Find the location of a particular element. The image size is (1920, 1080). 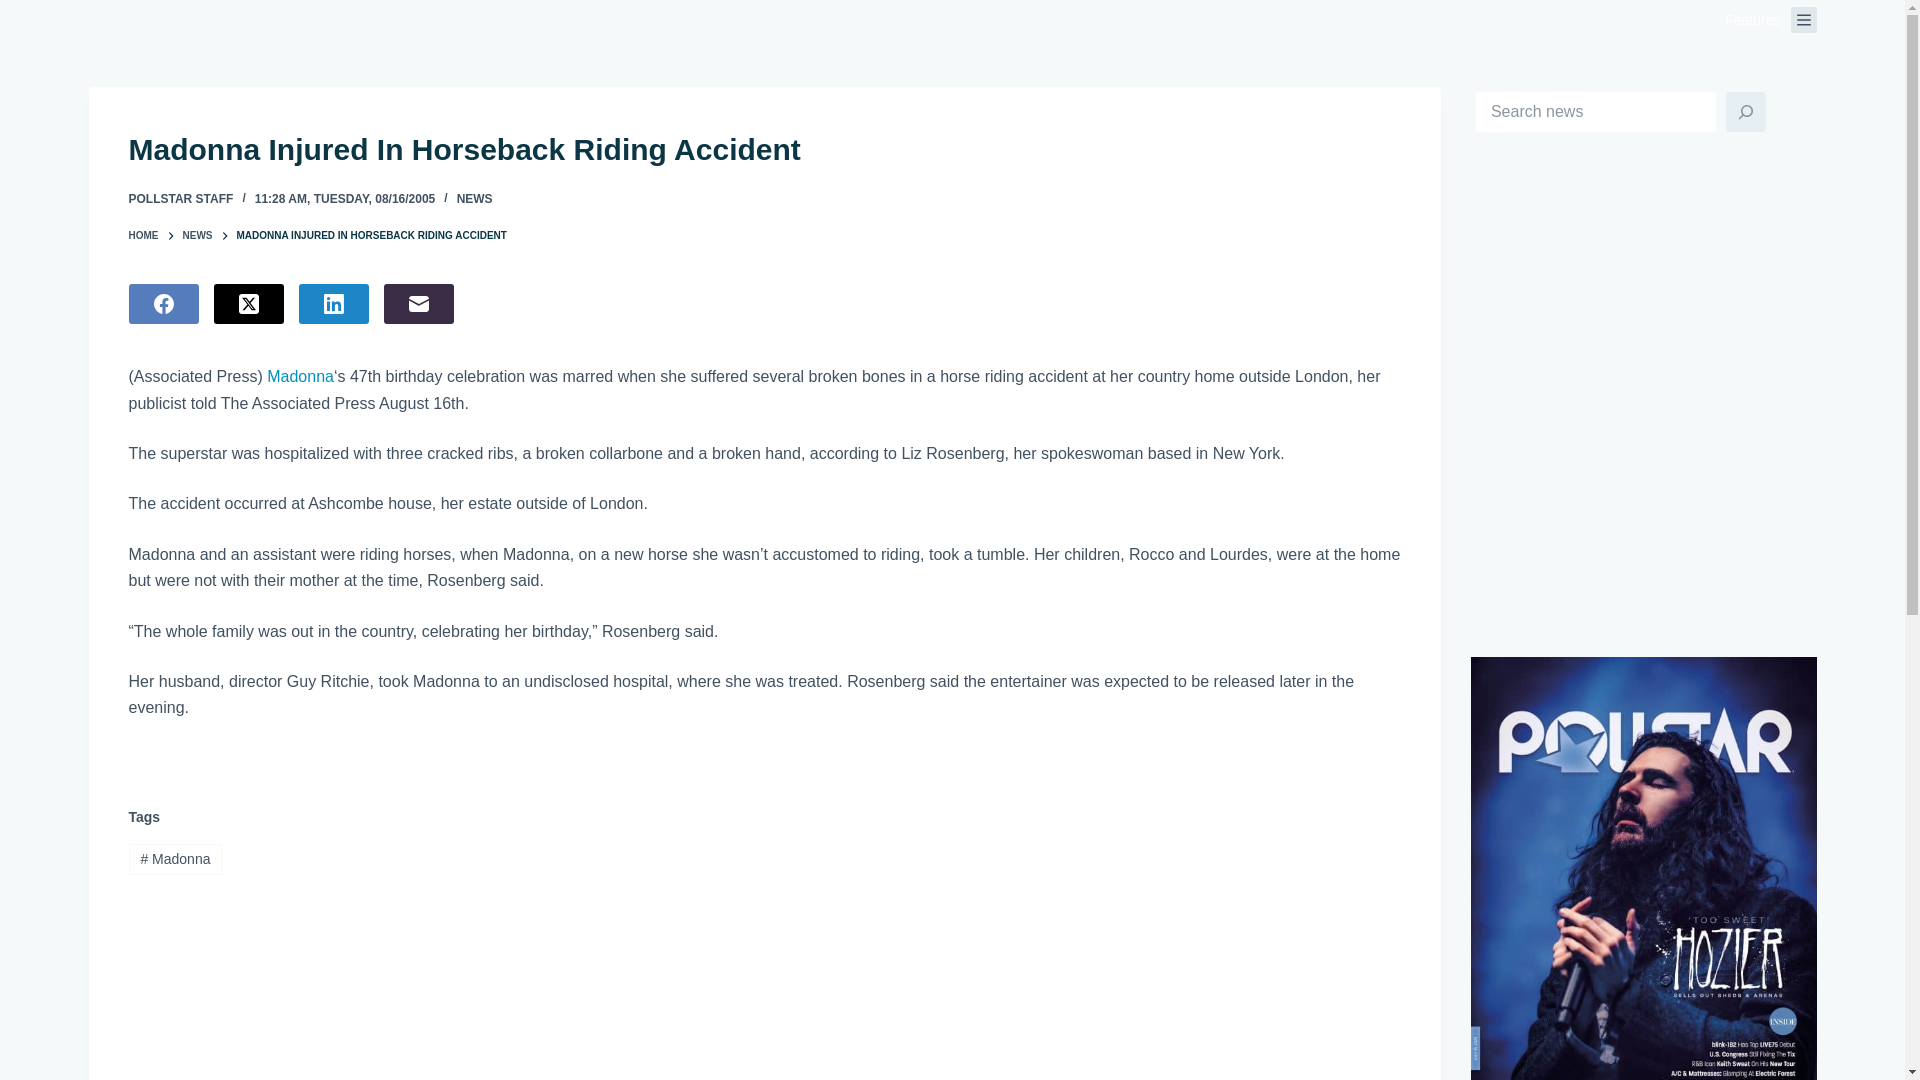

Madonna Injured In Horseback Riding Accident is located at coordinates (764, 149).